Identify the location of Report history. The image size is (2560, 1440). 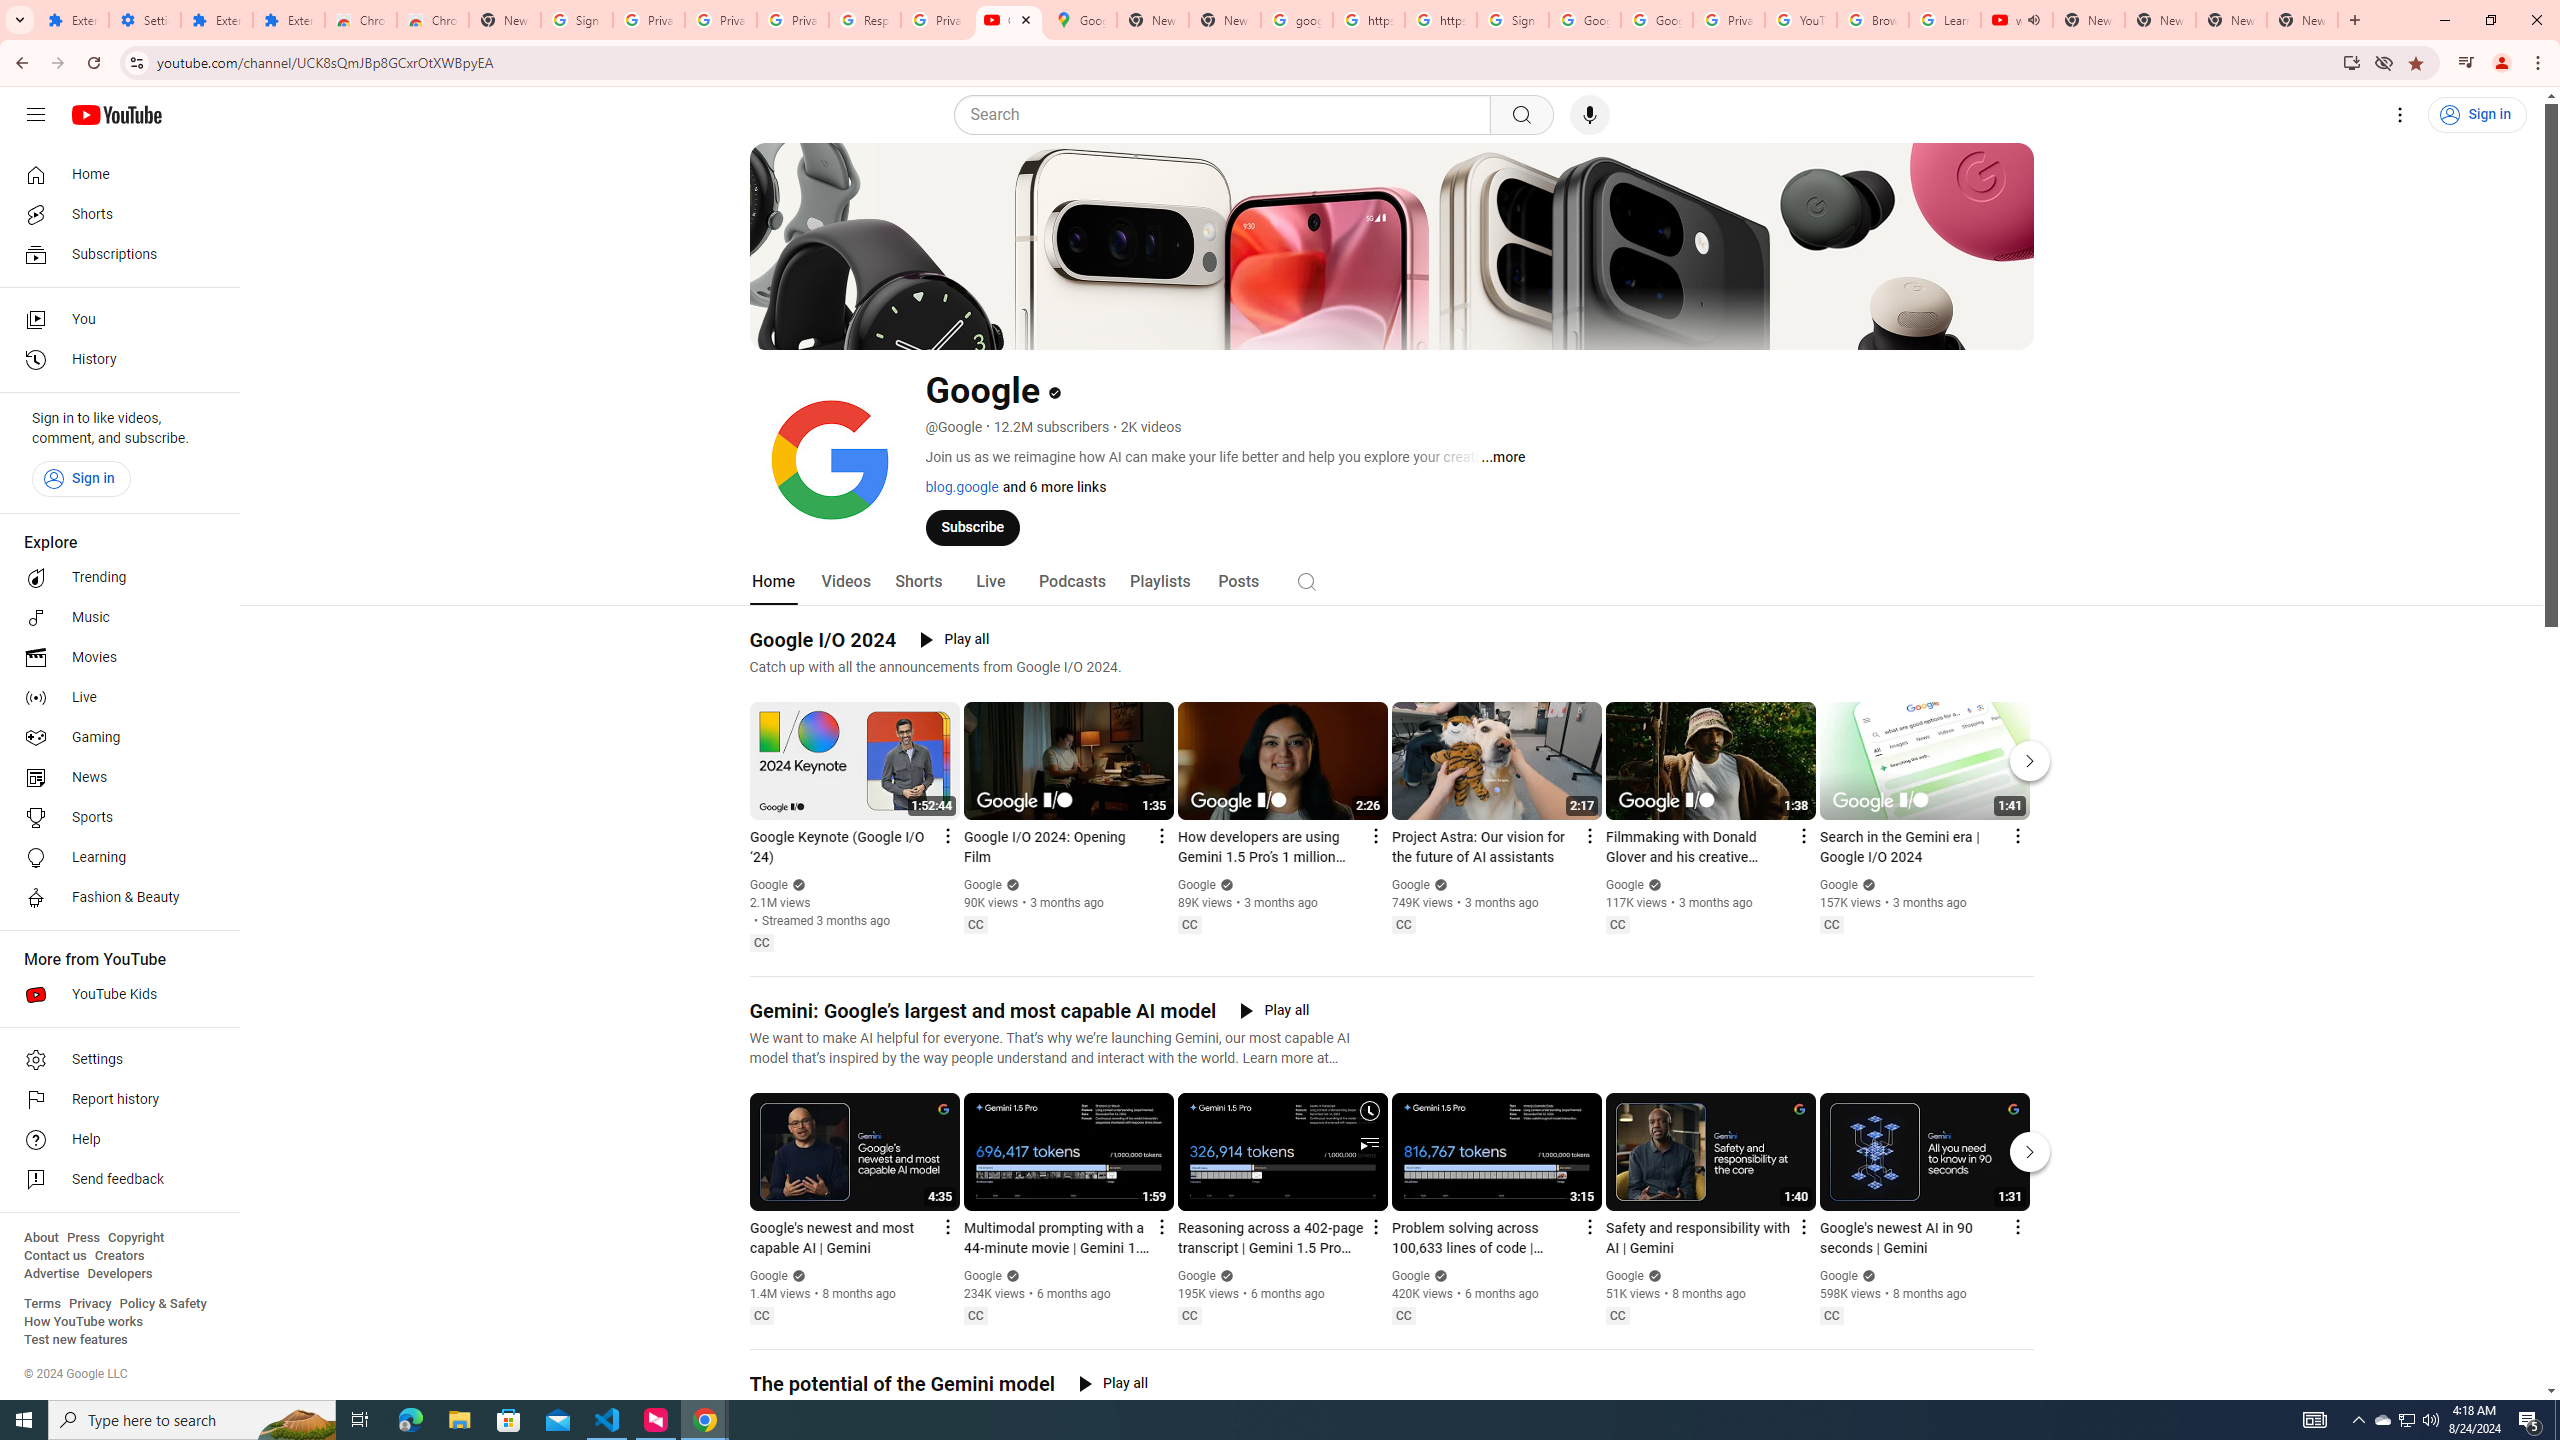
(114, 1100).